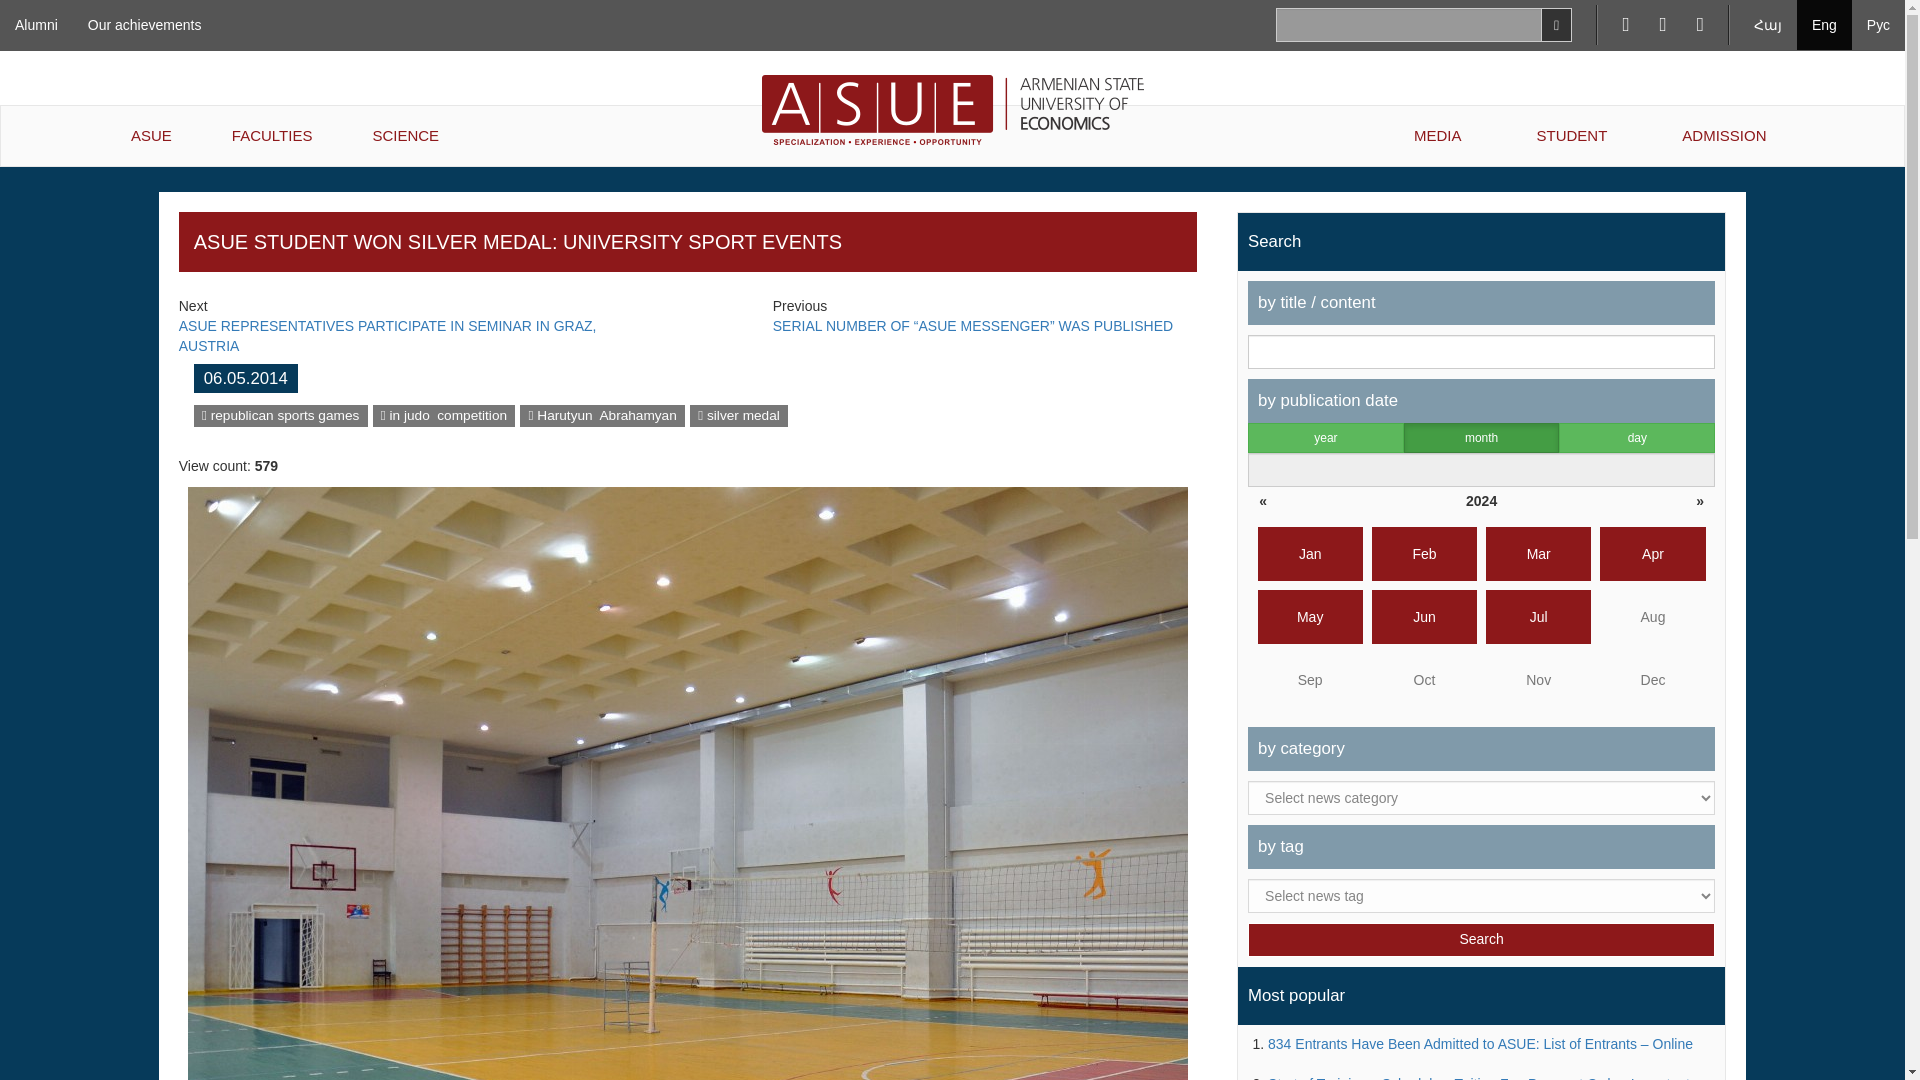  I want to click on Our achievements, so click(144, 24).